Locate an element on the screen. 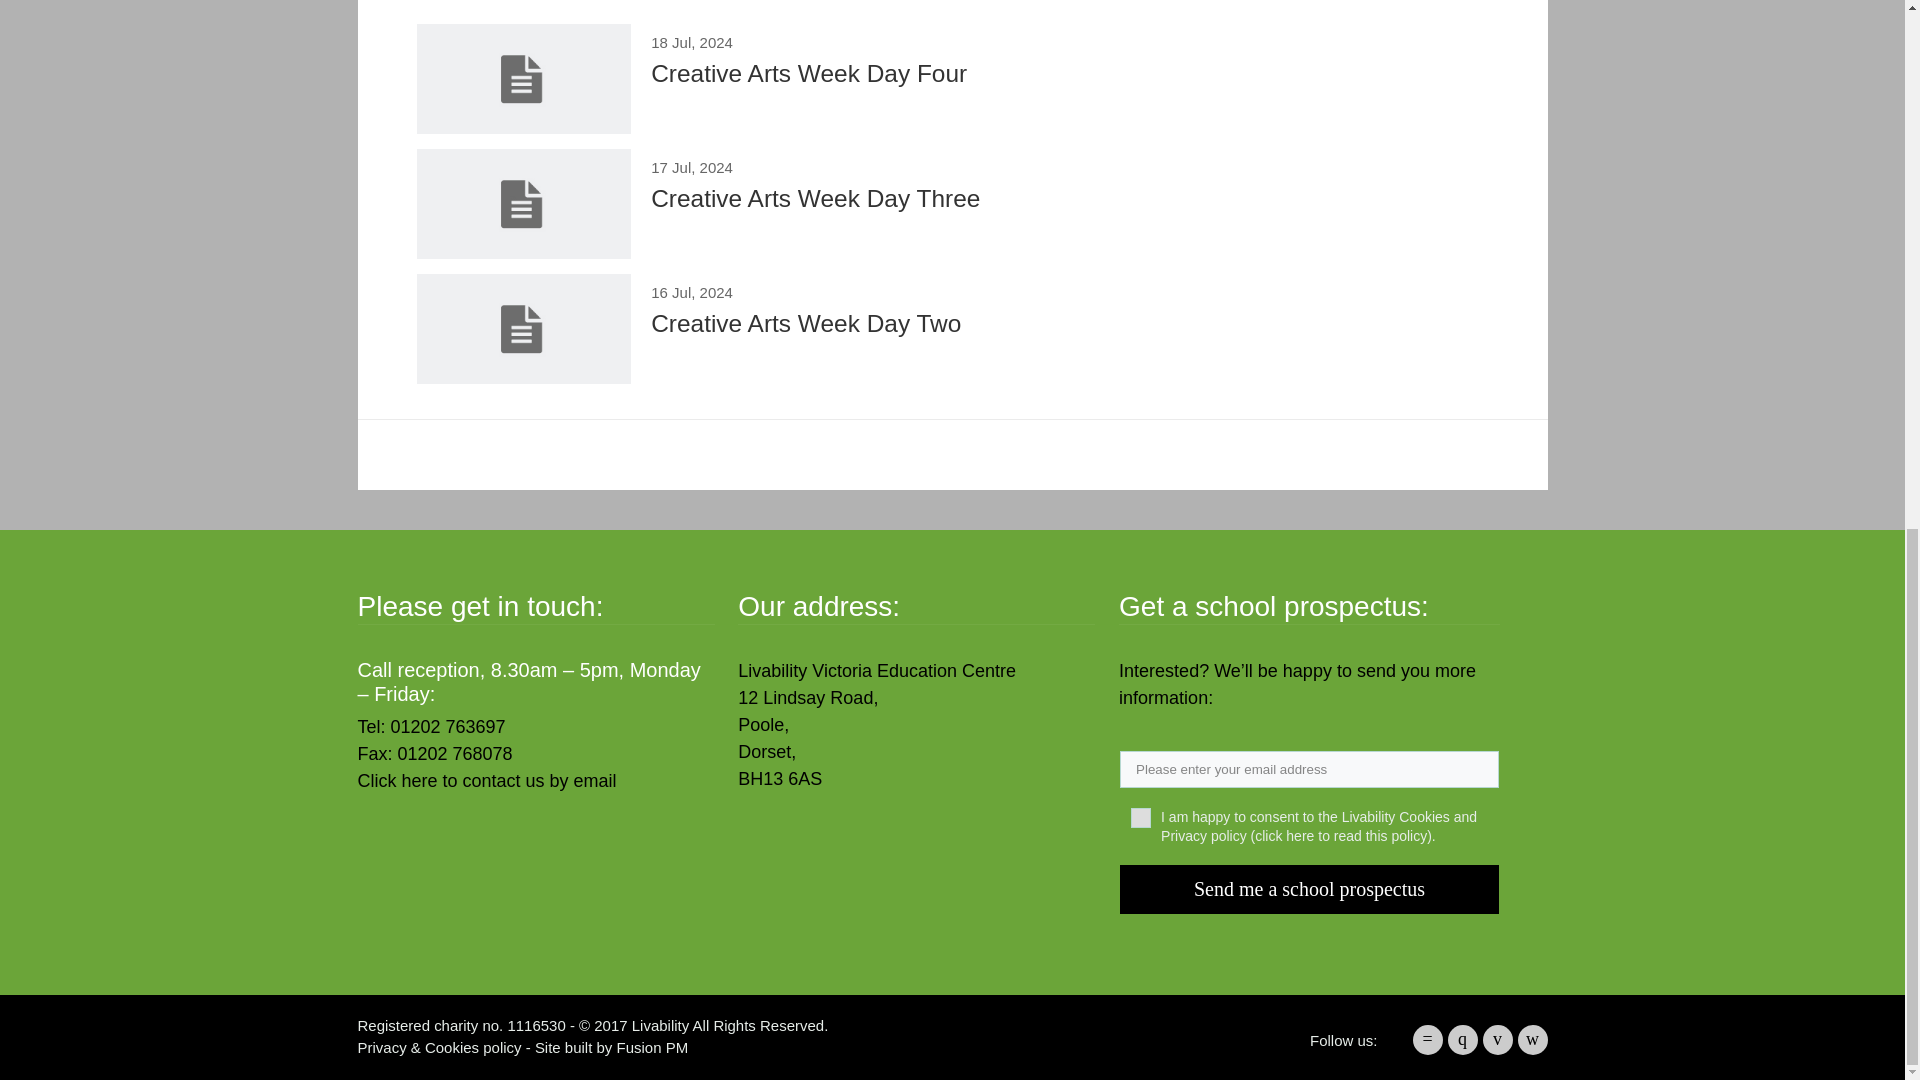  Fusion PM is located at coordinates (952, 329).